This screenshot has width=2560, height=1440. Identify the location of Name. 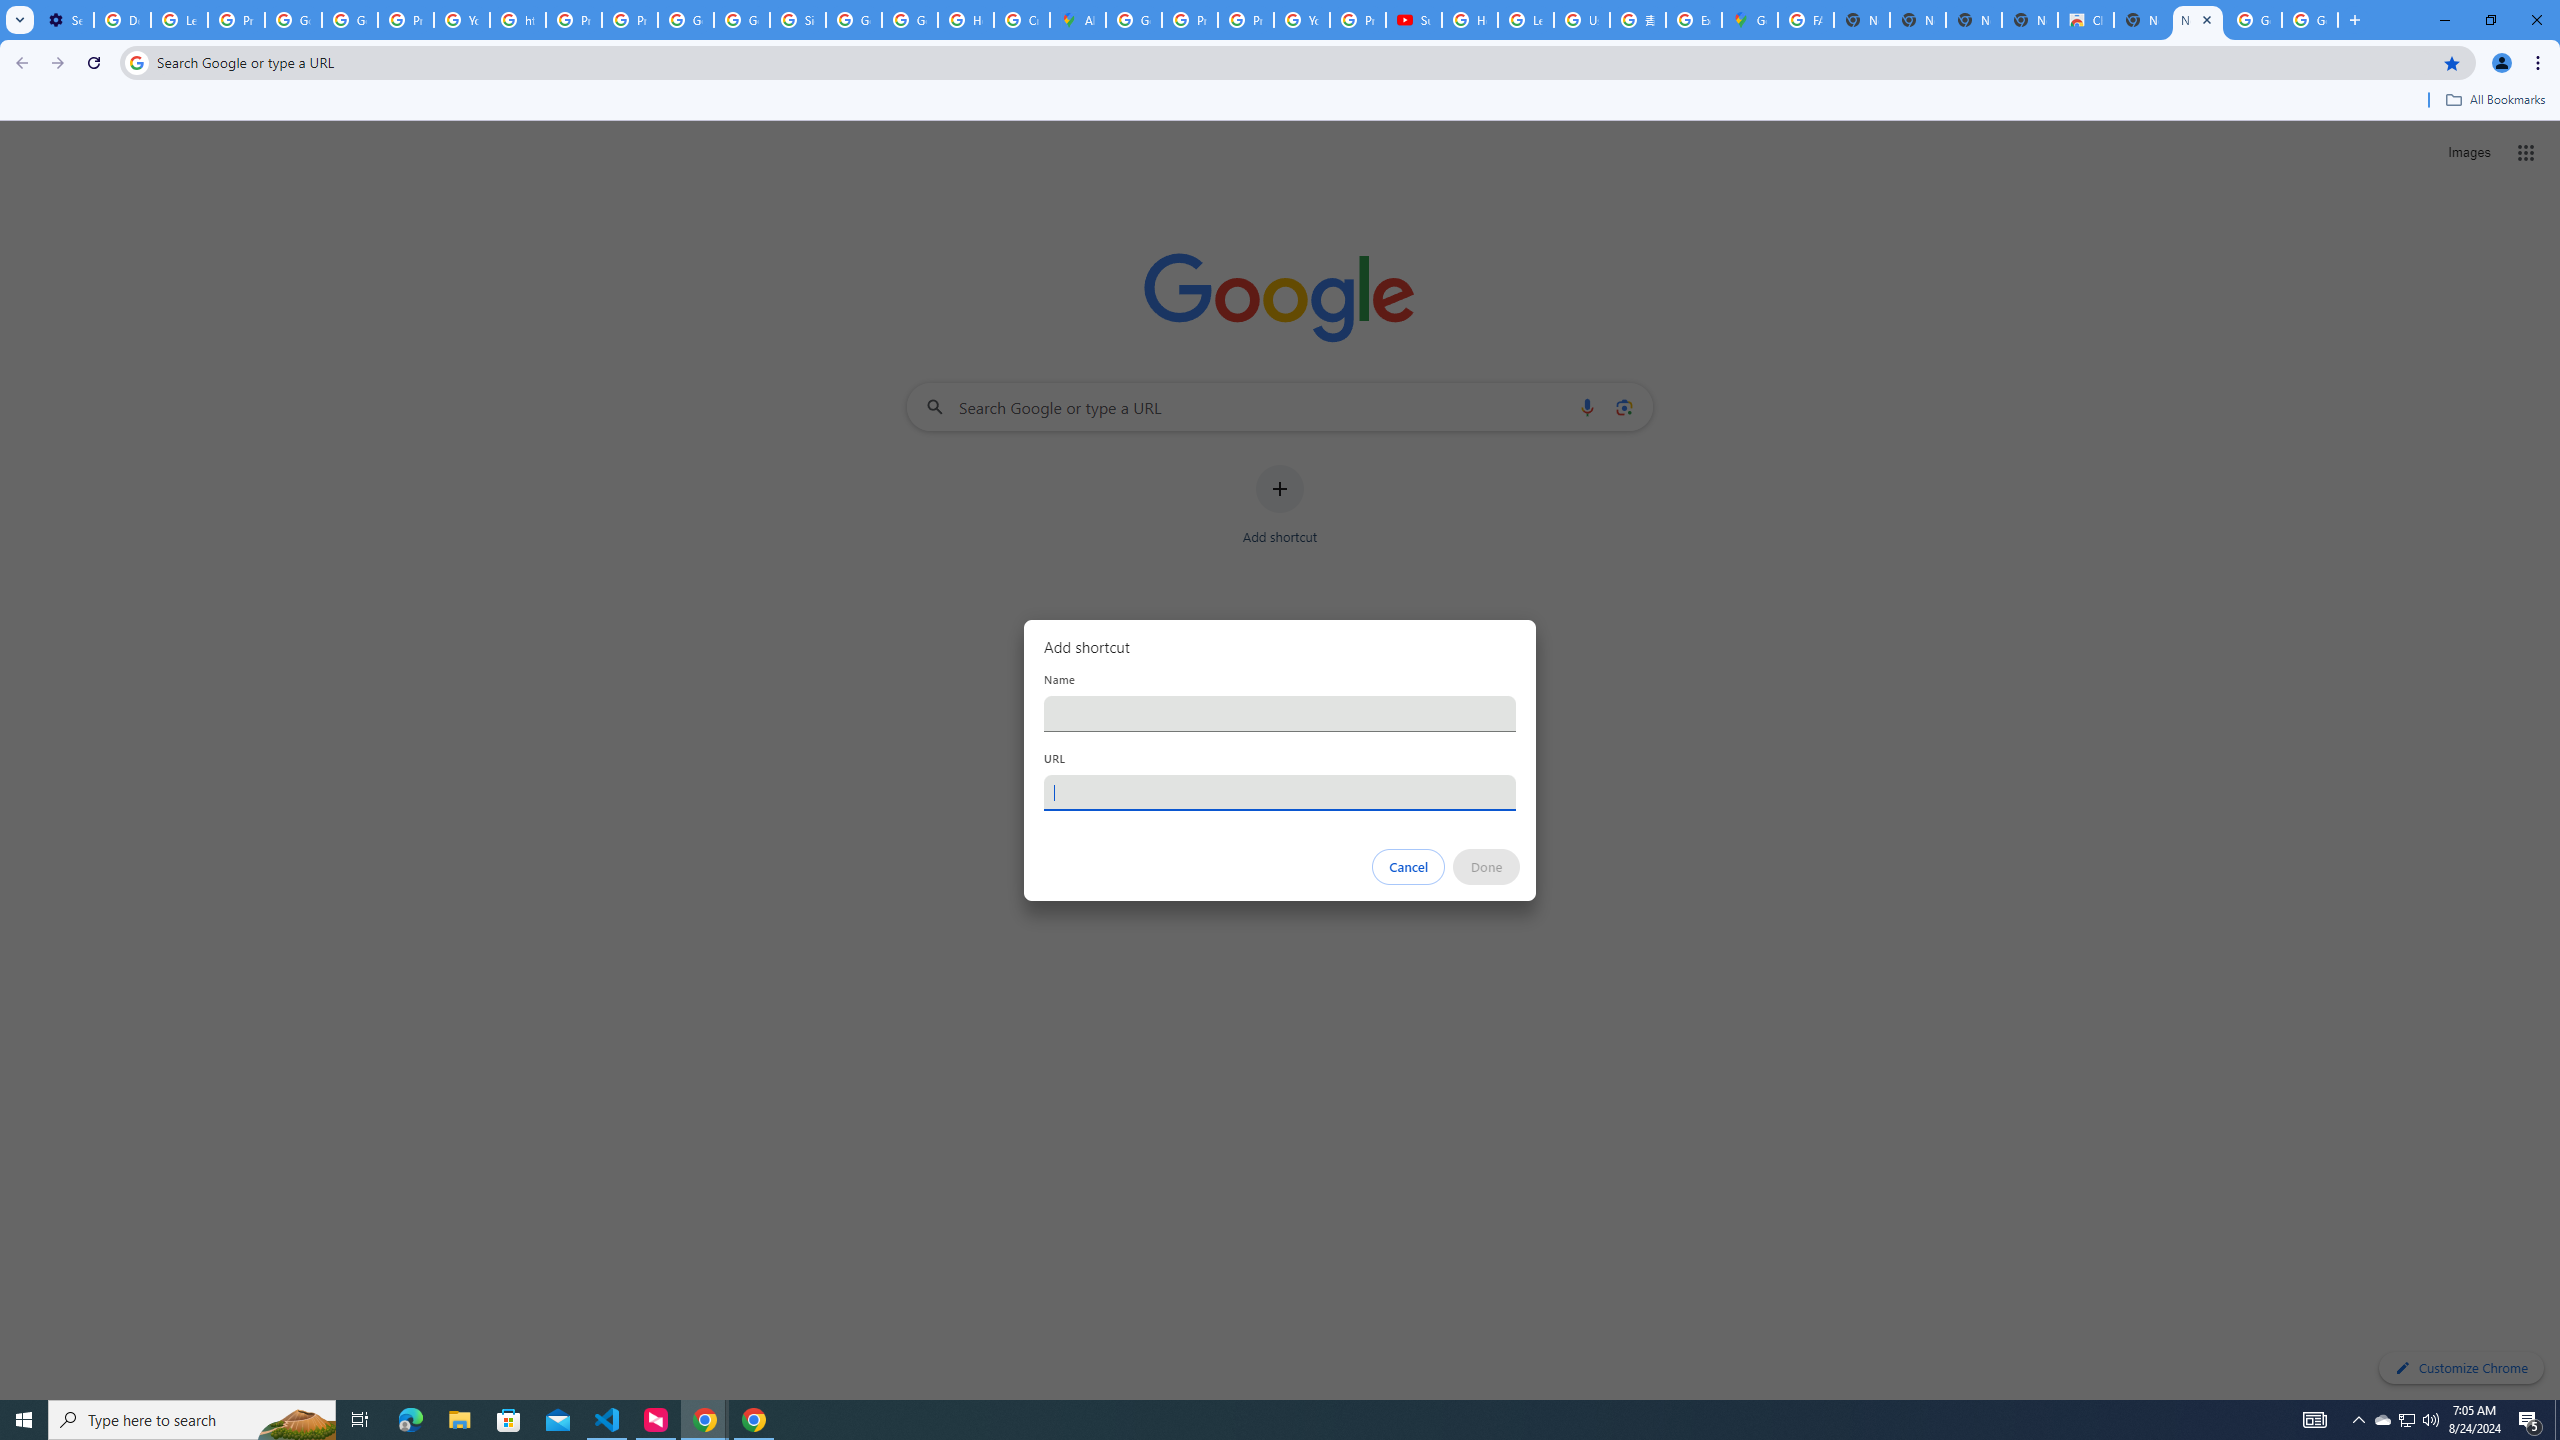
(1280, 713).